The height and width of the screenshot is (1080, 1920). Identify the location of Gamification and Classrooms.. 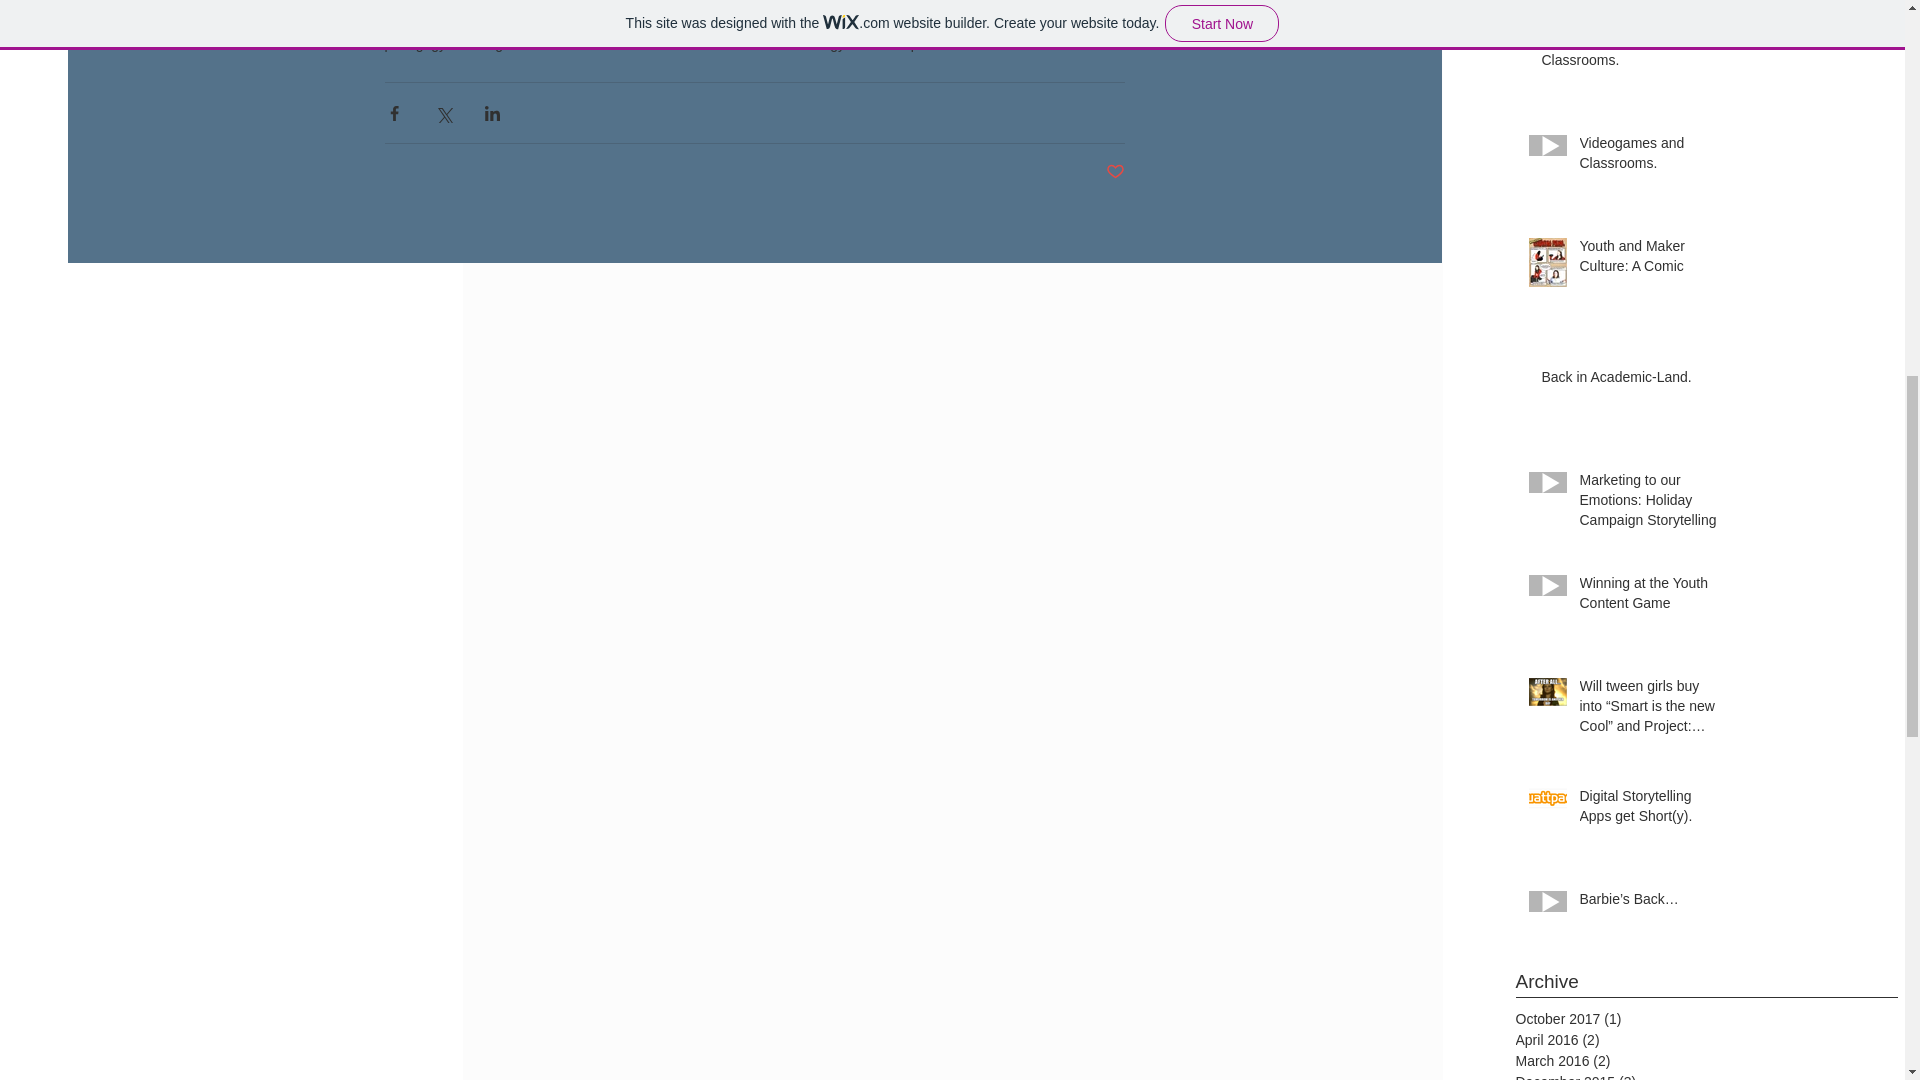
(1632, 54).